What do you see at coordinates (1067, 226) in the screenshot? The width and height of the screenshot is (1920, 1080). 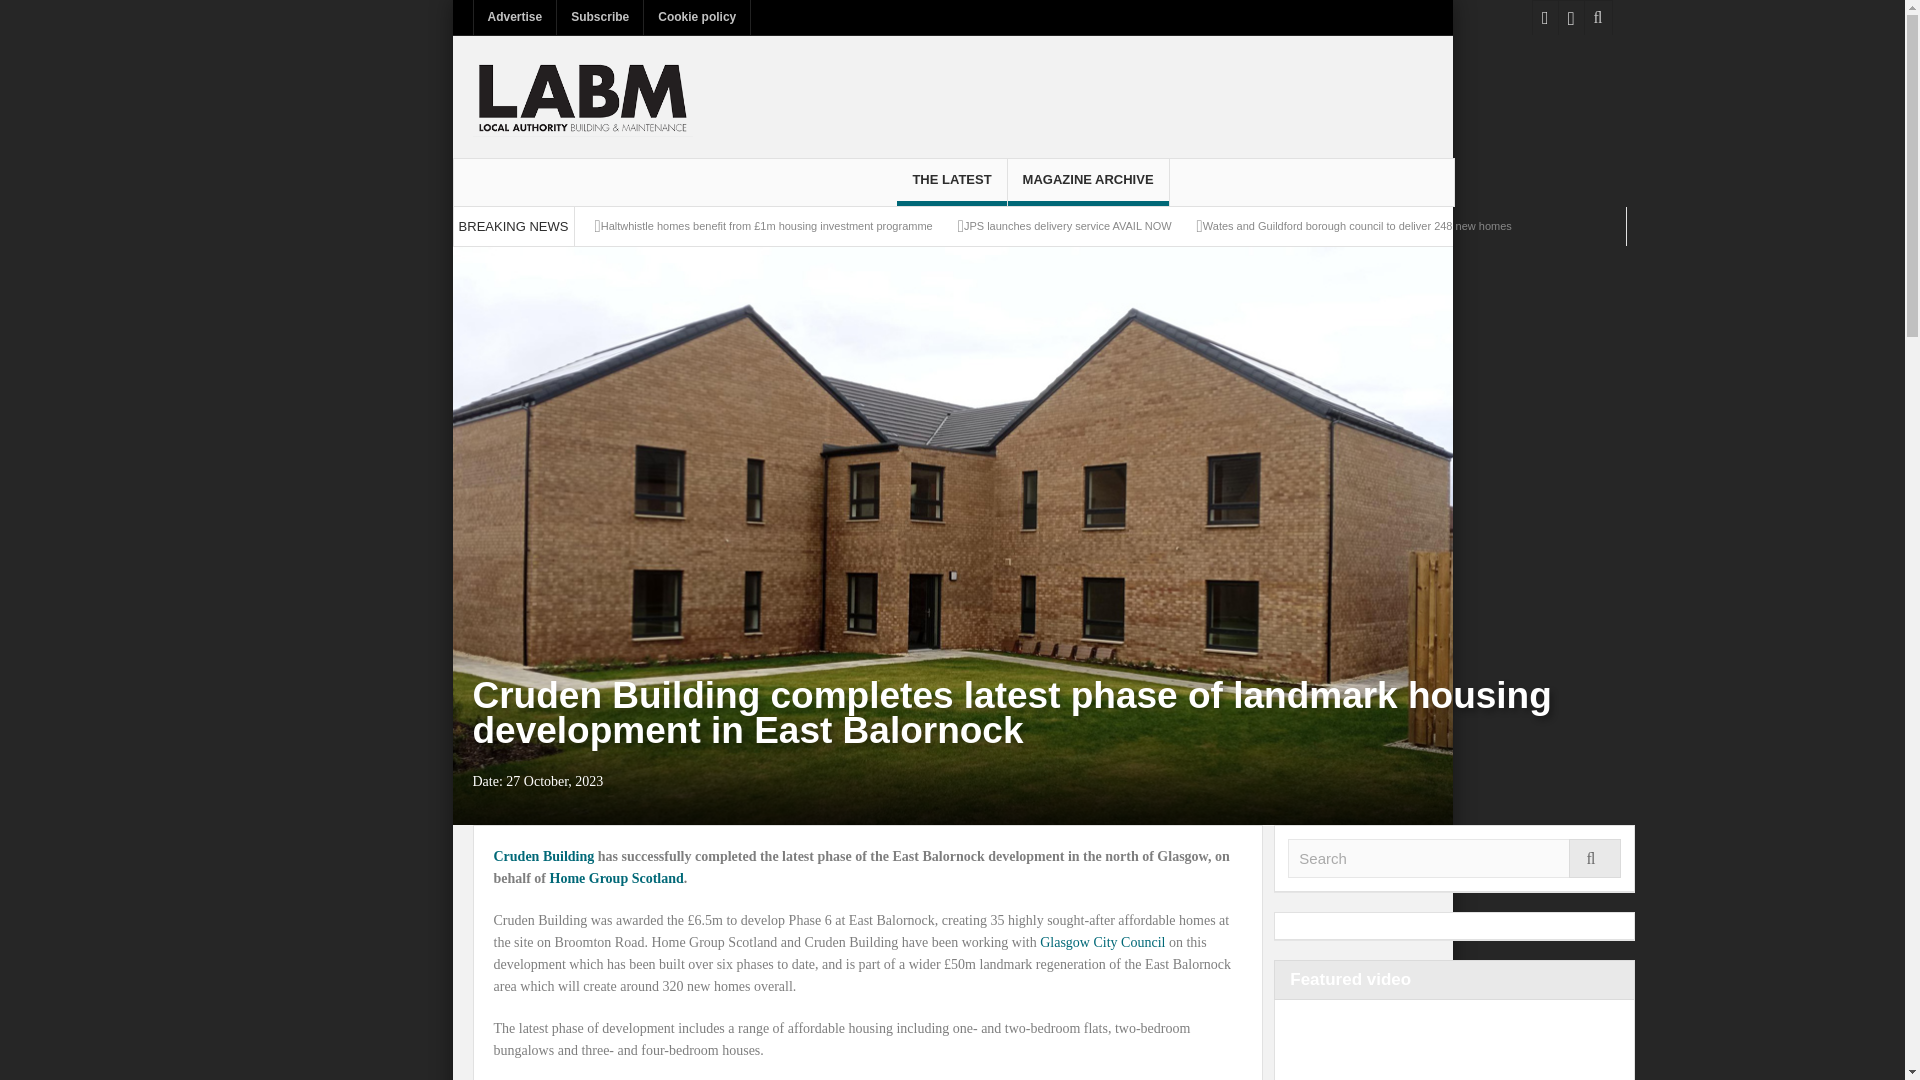 I see `JPS launches delivery service AVAIL NOW` at bounding box center [1067, 226].